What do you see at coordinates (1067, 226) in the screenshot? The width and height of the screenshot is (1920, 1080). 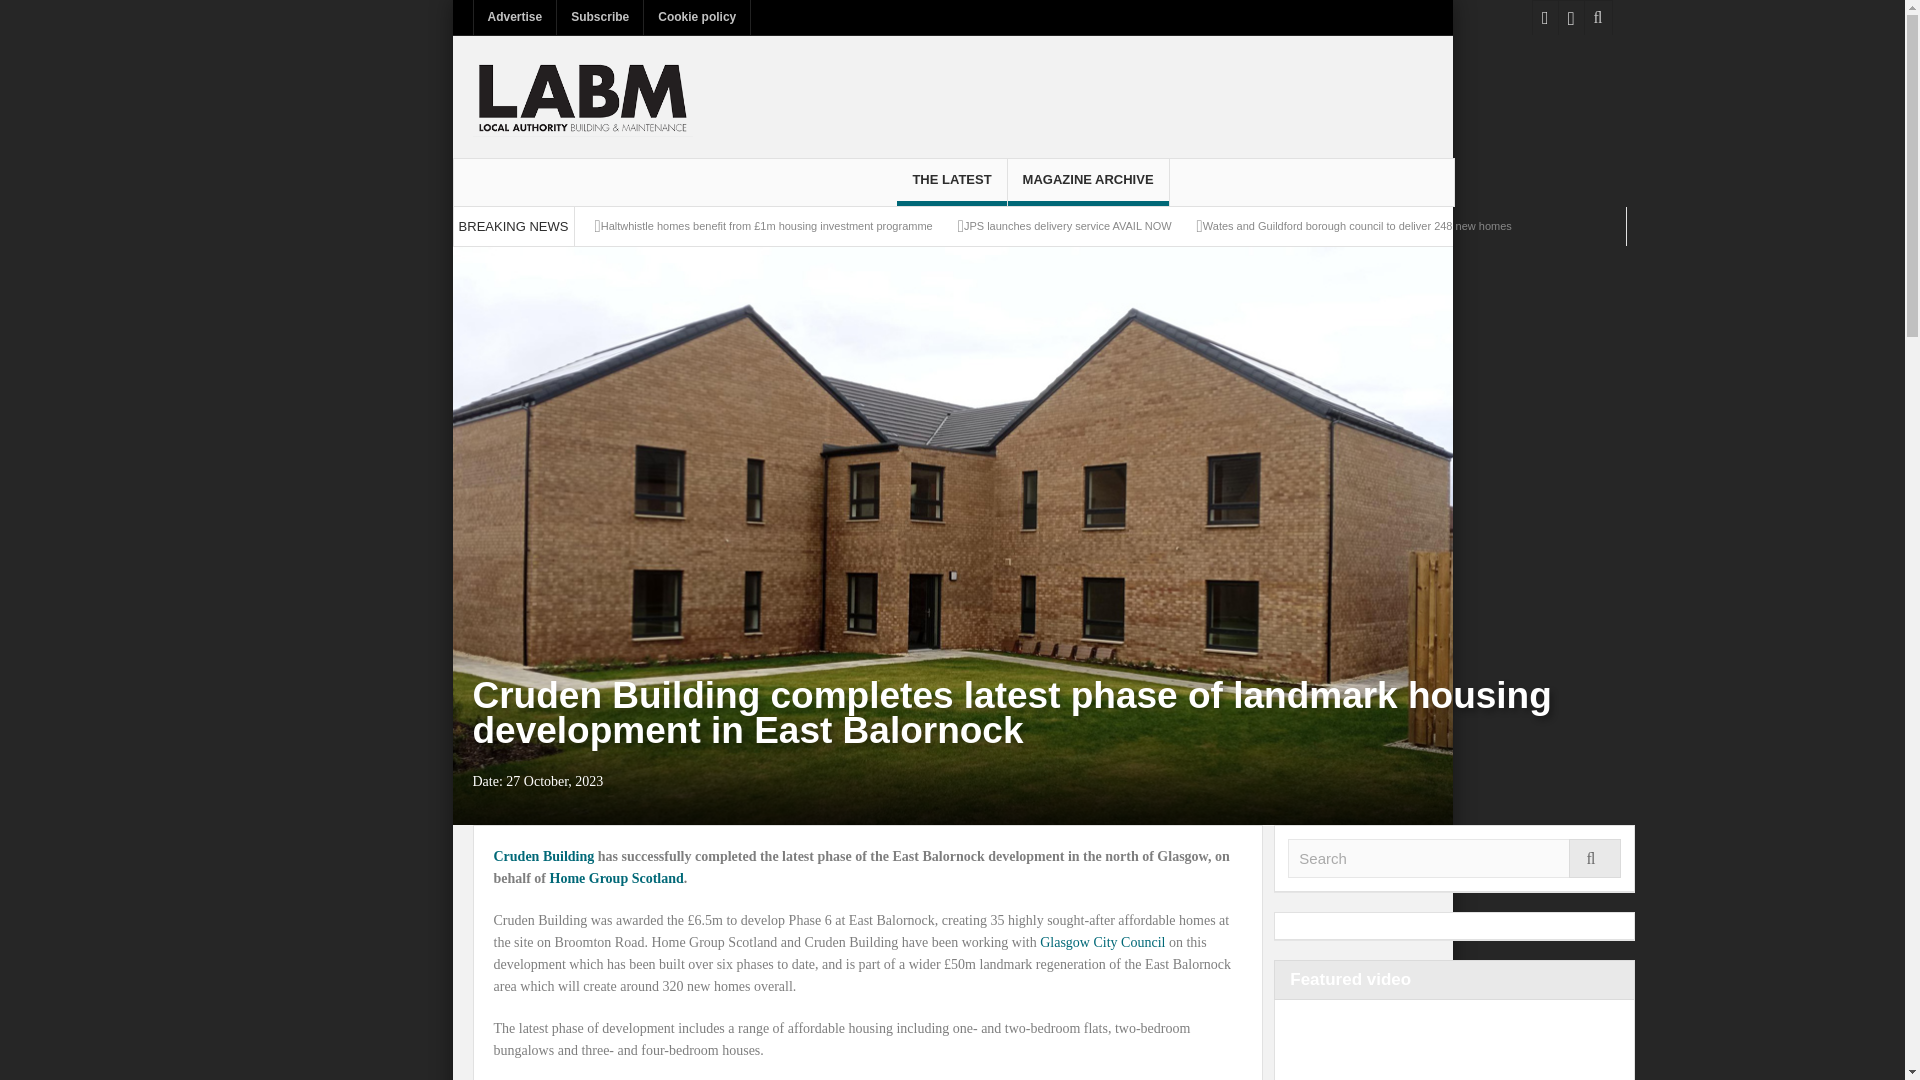 I see `JPS launches delivery service AVAIL NOW` at bounding box center [1067, 226].